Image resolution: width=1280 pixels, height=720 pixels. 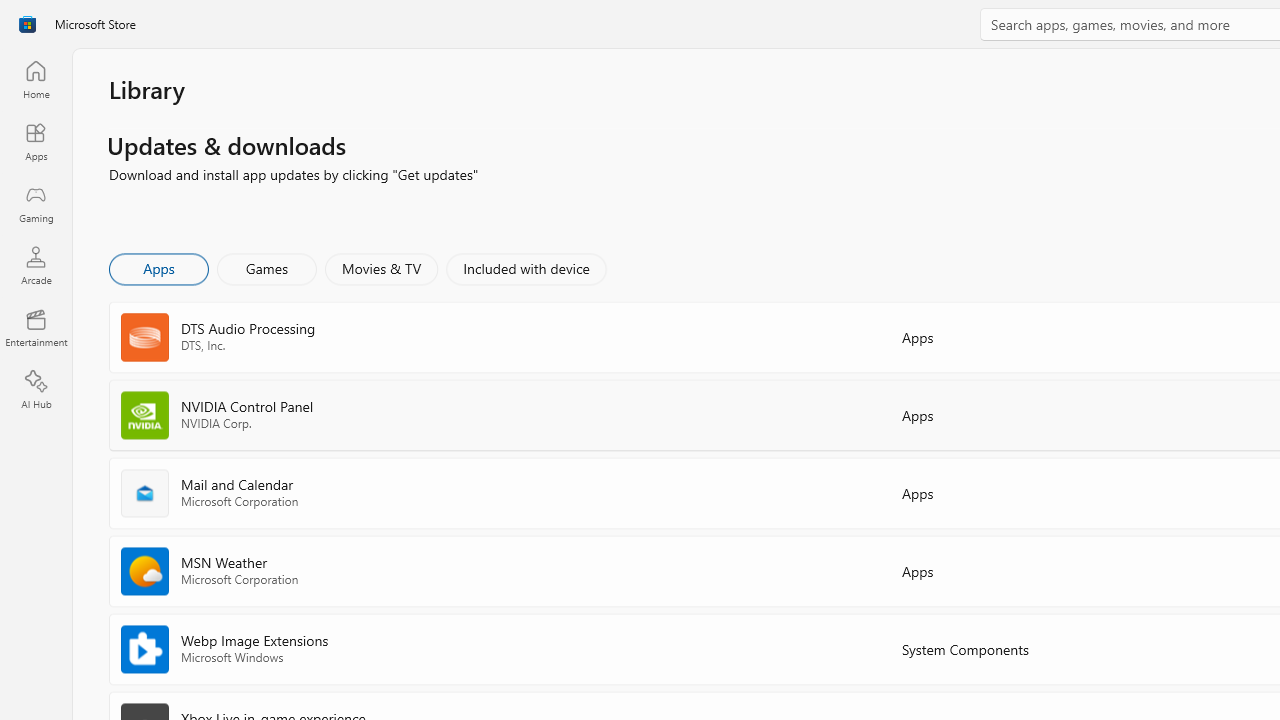 I want to click on Gaming, so click(x=36, y=203).